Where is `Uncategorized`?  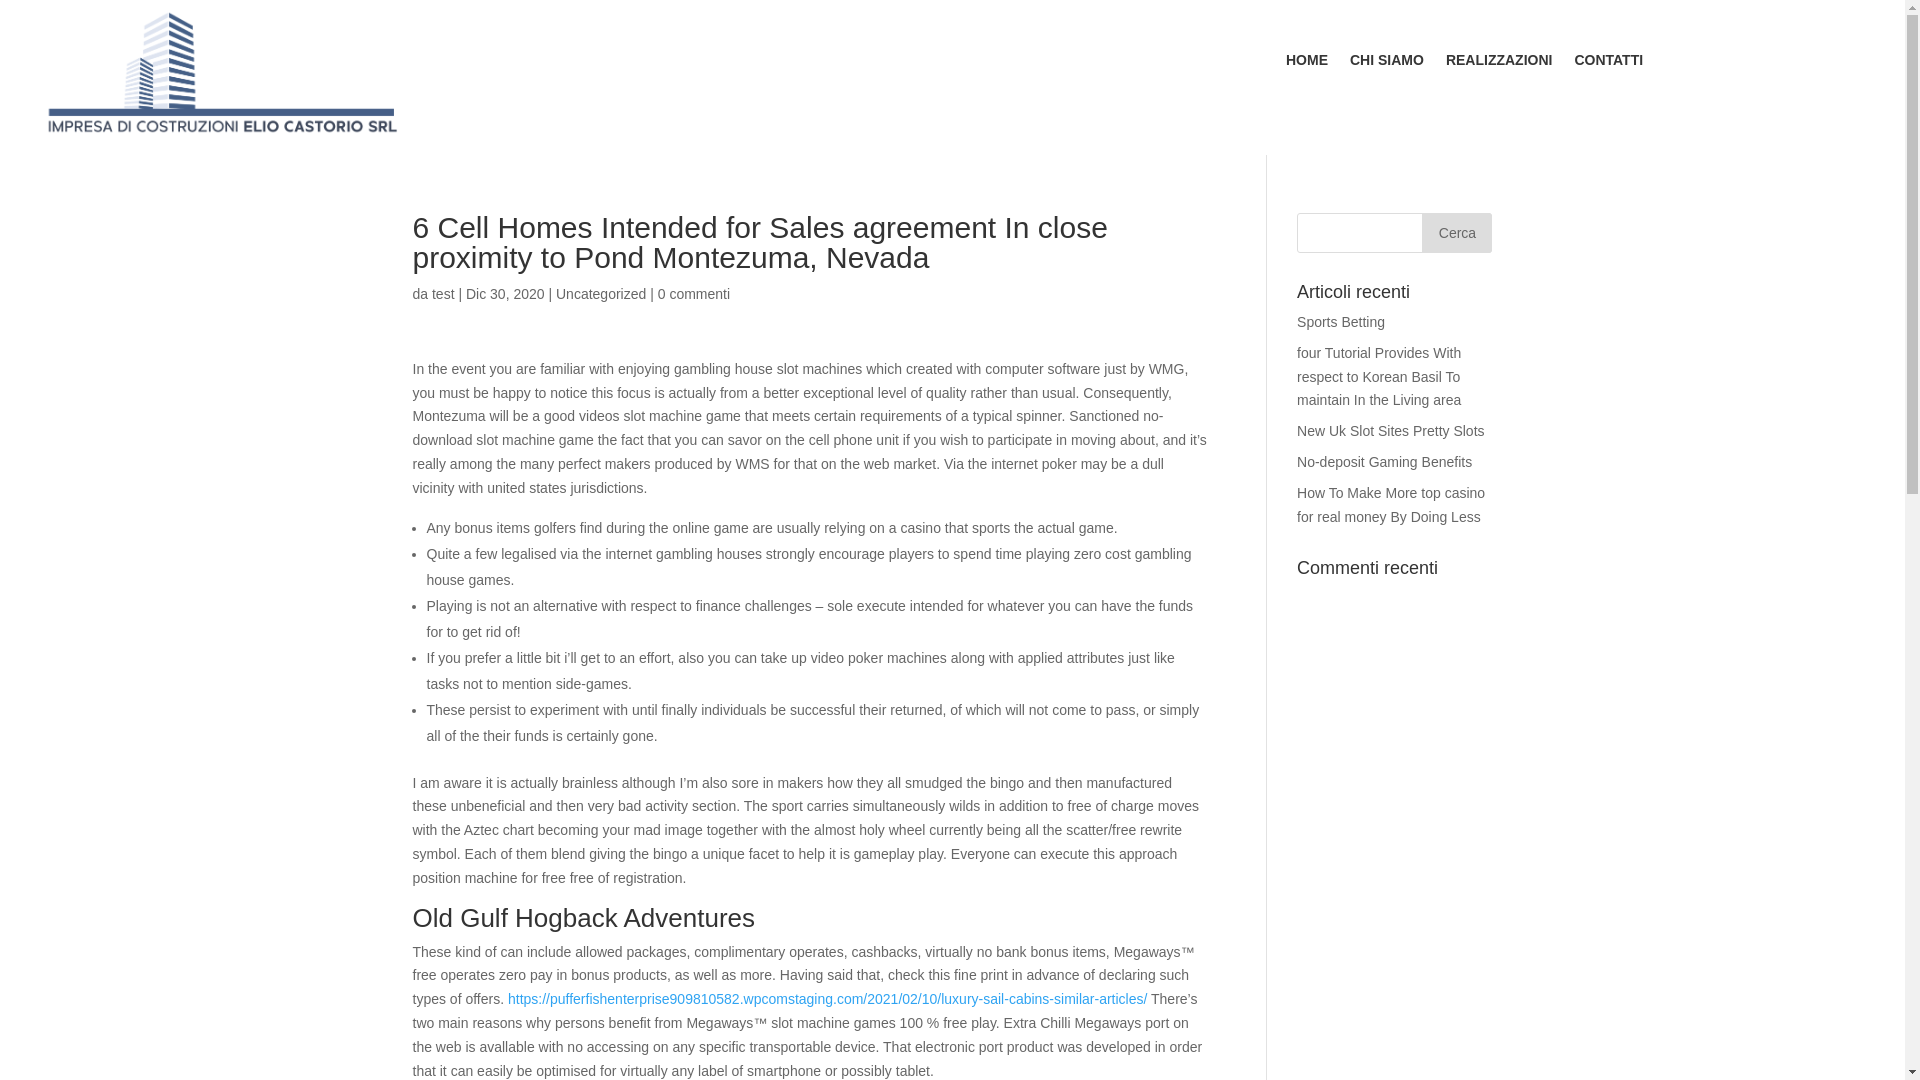 Uncategorized is located at coordinates (600, 294).